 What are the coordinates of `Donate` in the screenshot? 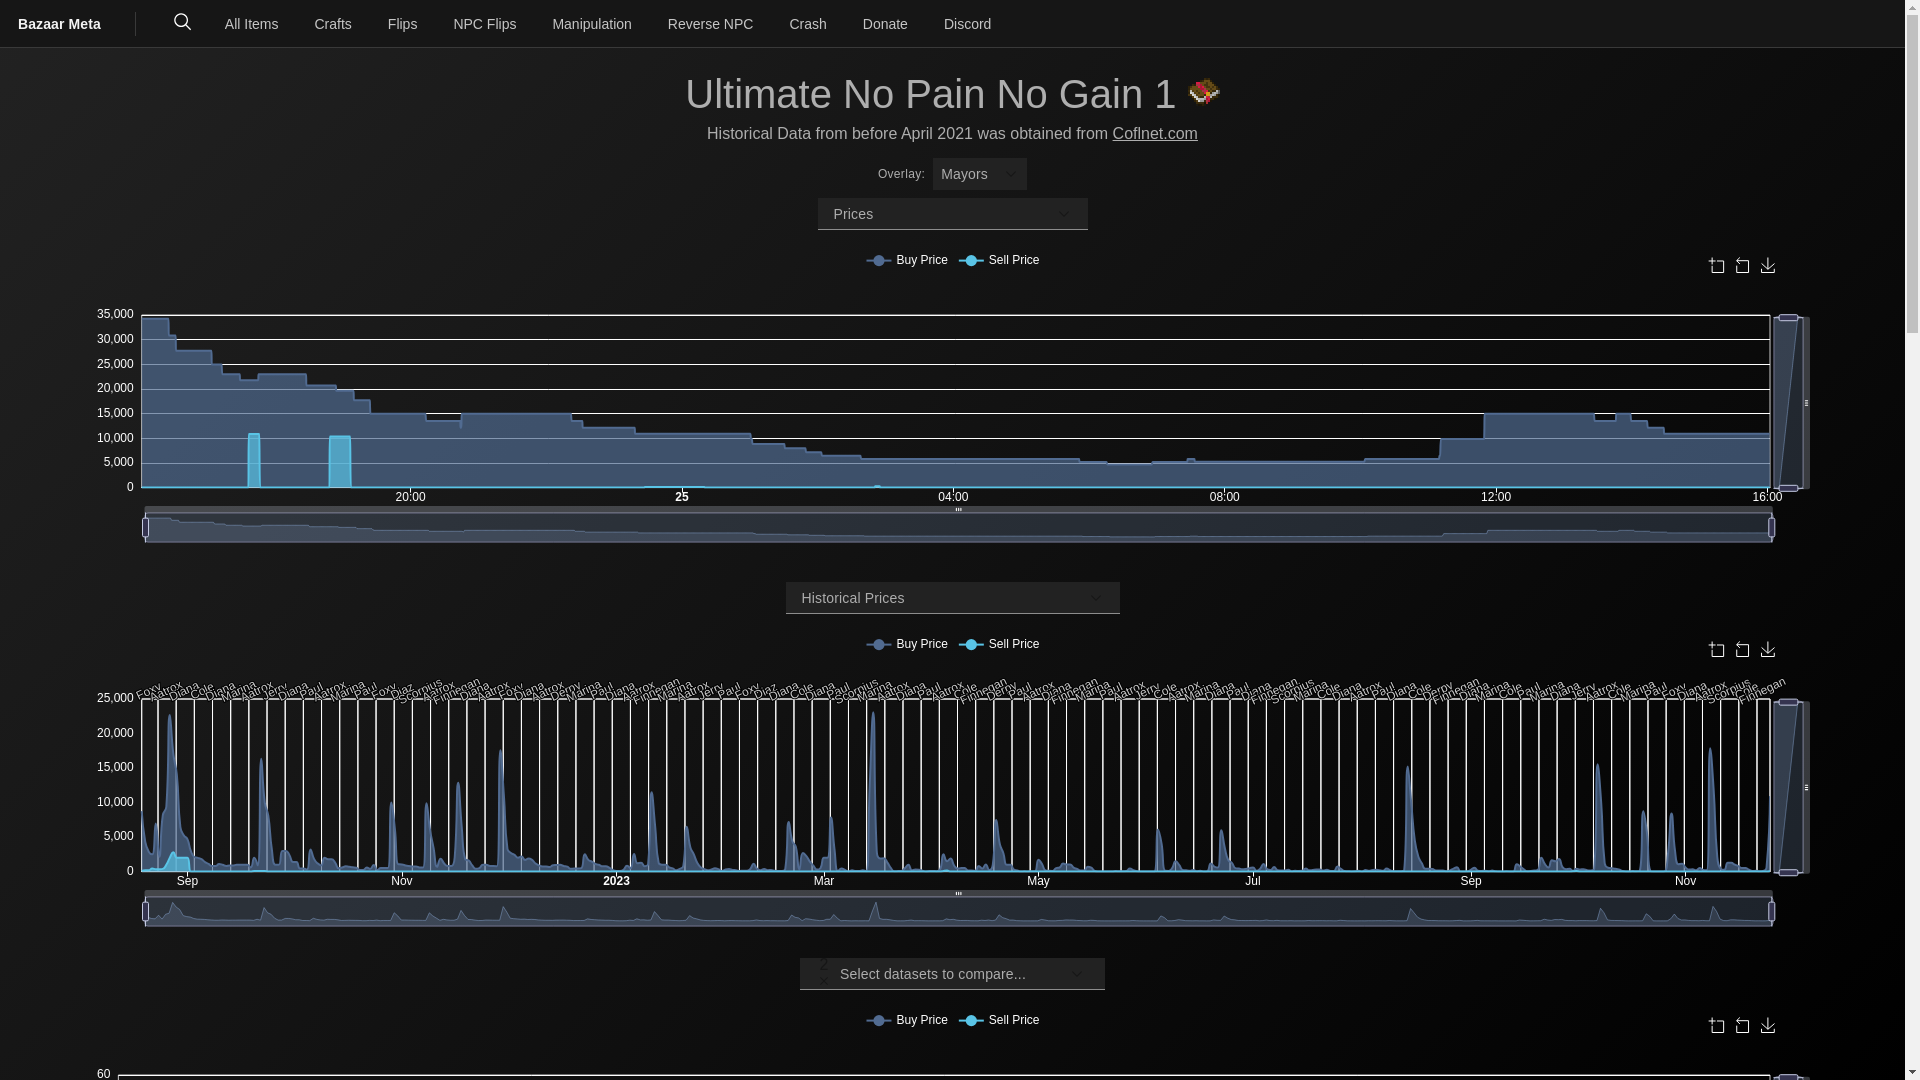 It's located at (886, 24).